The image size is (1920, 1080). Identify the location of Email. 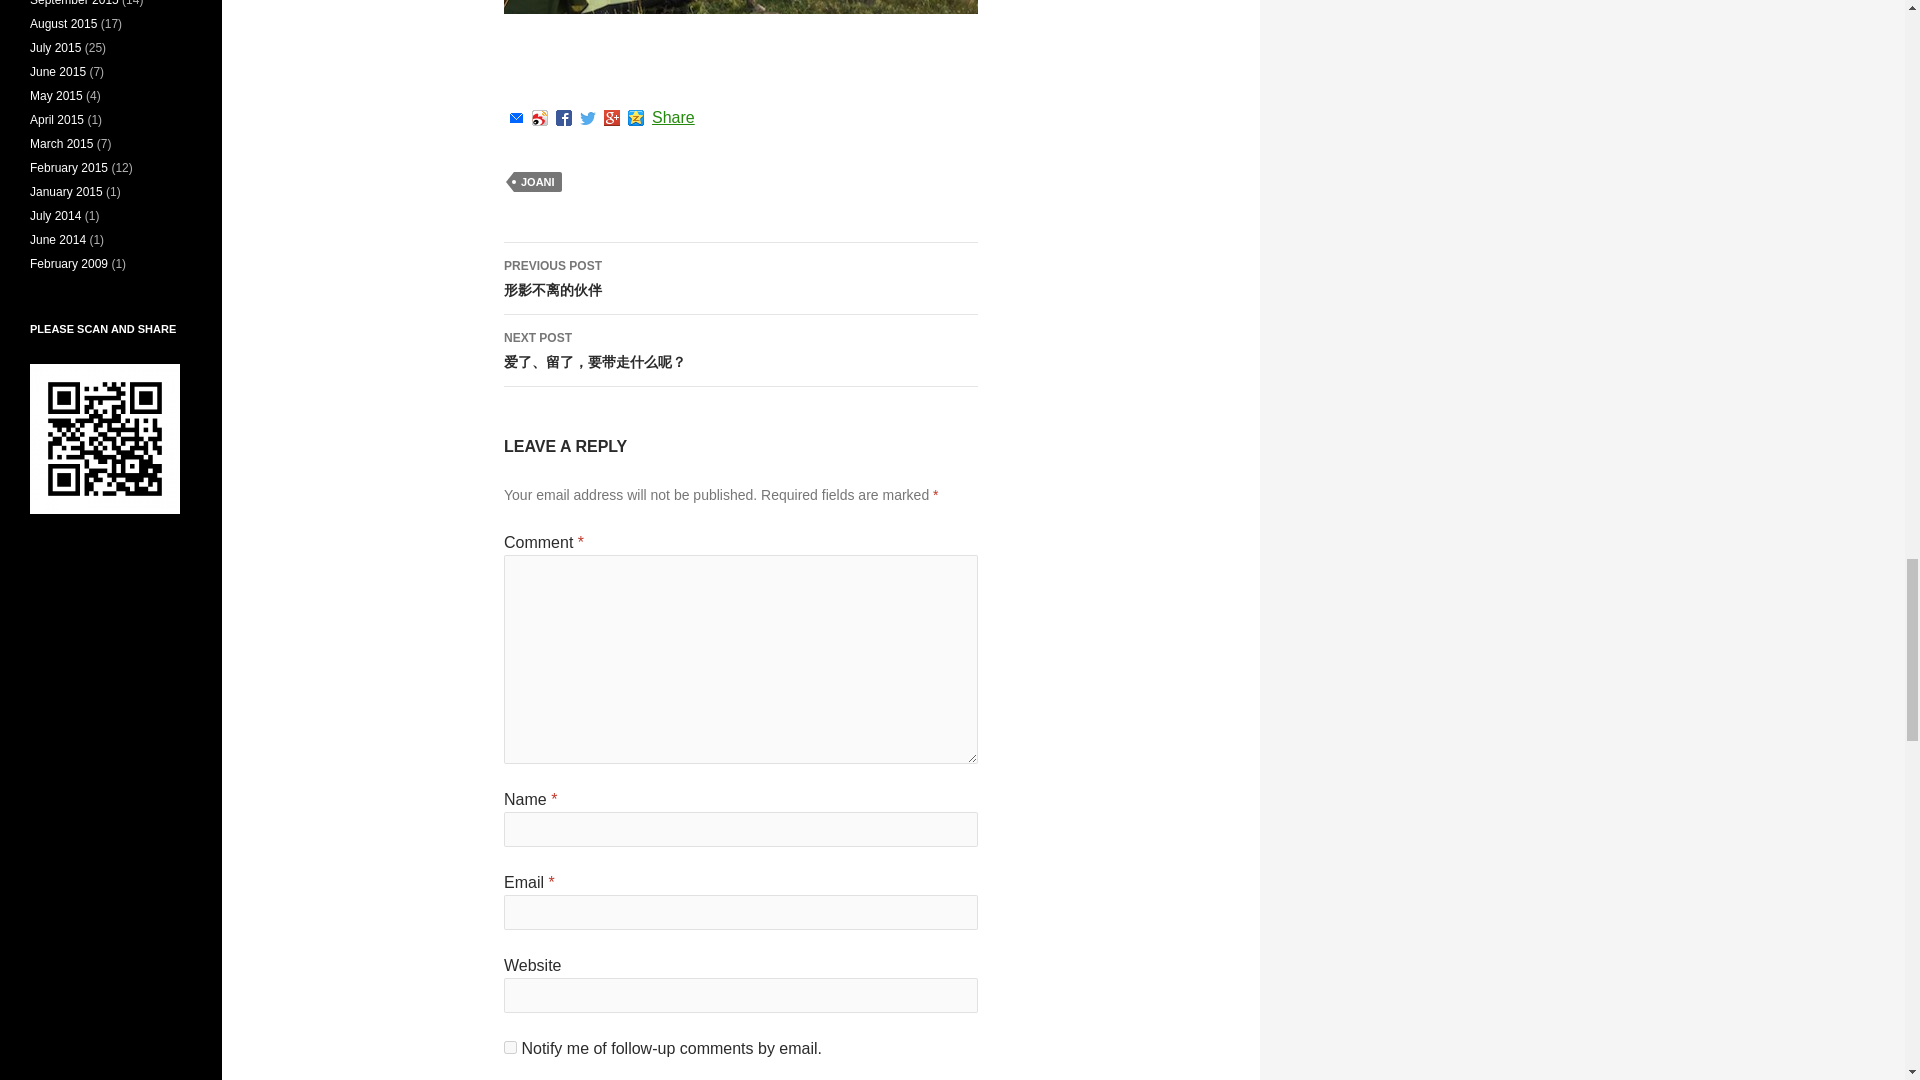
(516, 118).